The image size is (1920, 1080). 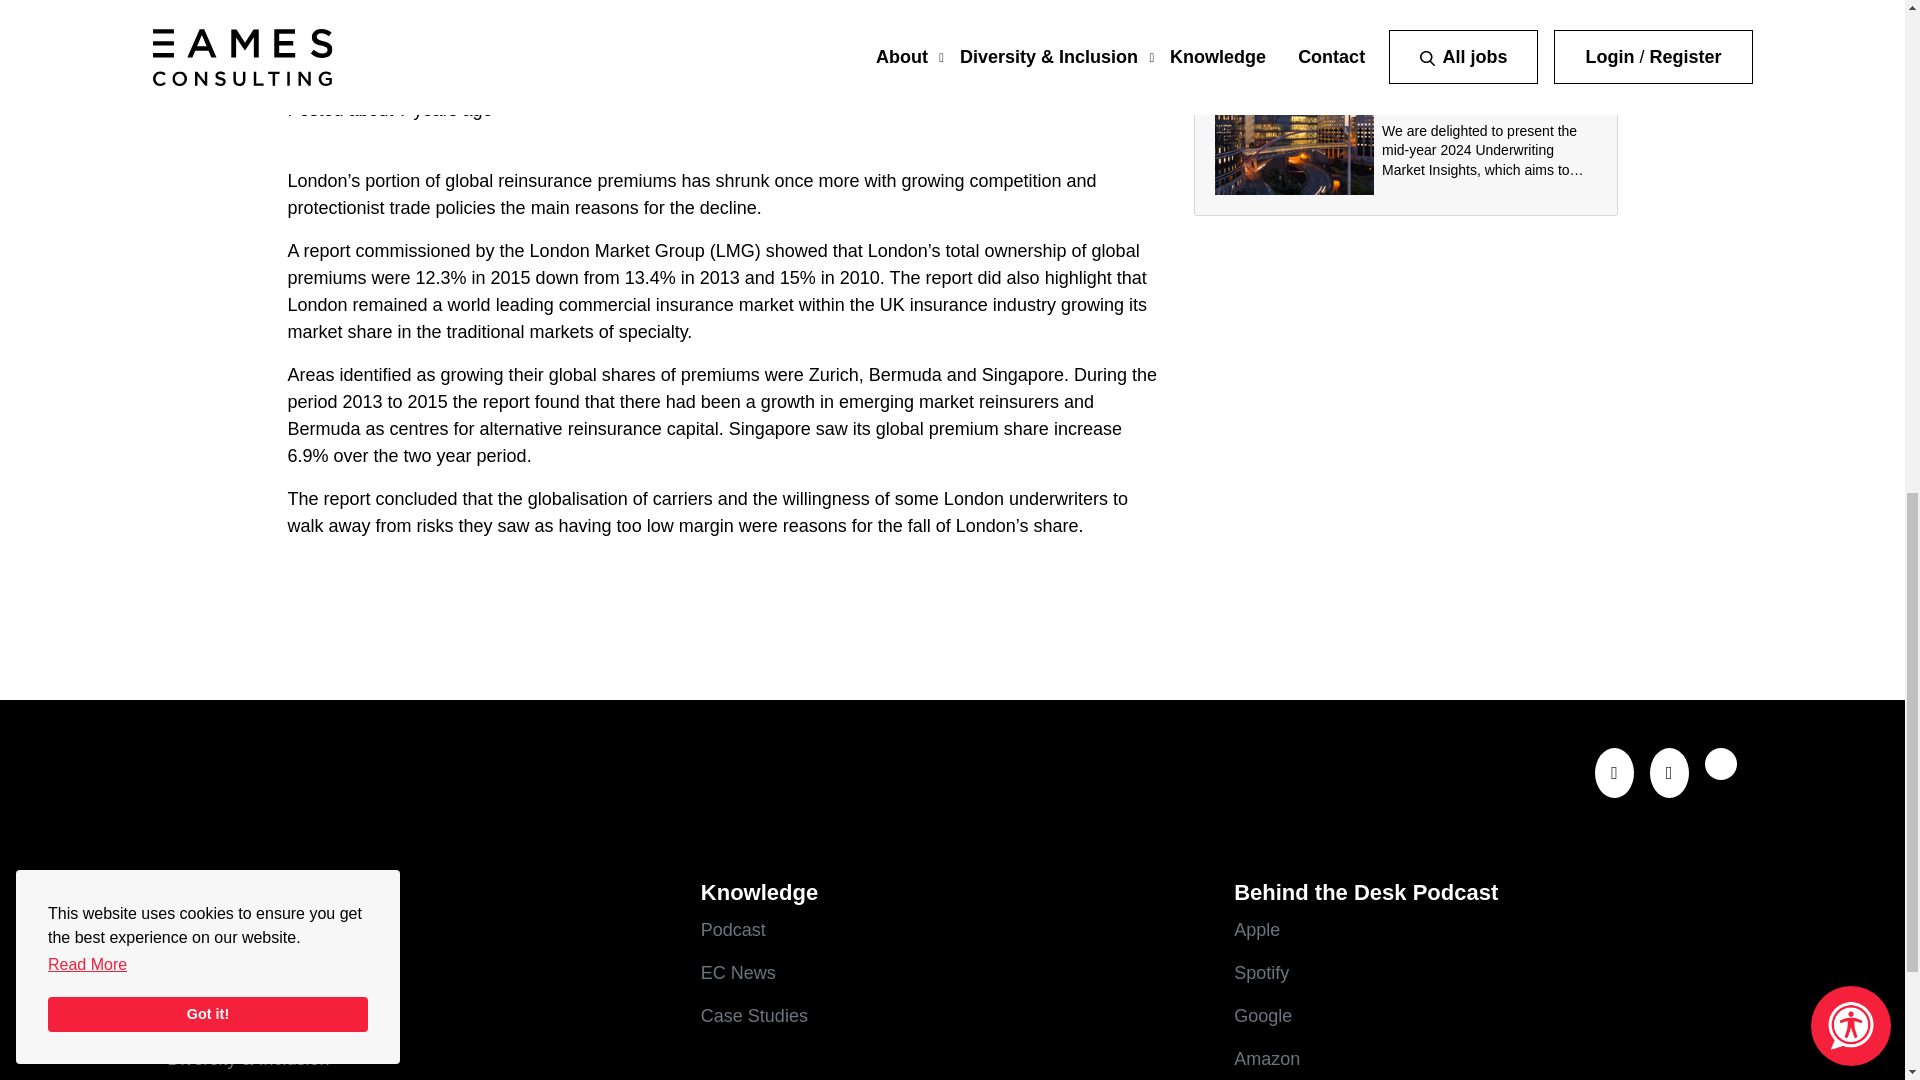 What do you see at coordinates (419, 930) in the screenshot?
I see `Careers` at bounding box center [419, 930].